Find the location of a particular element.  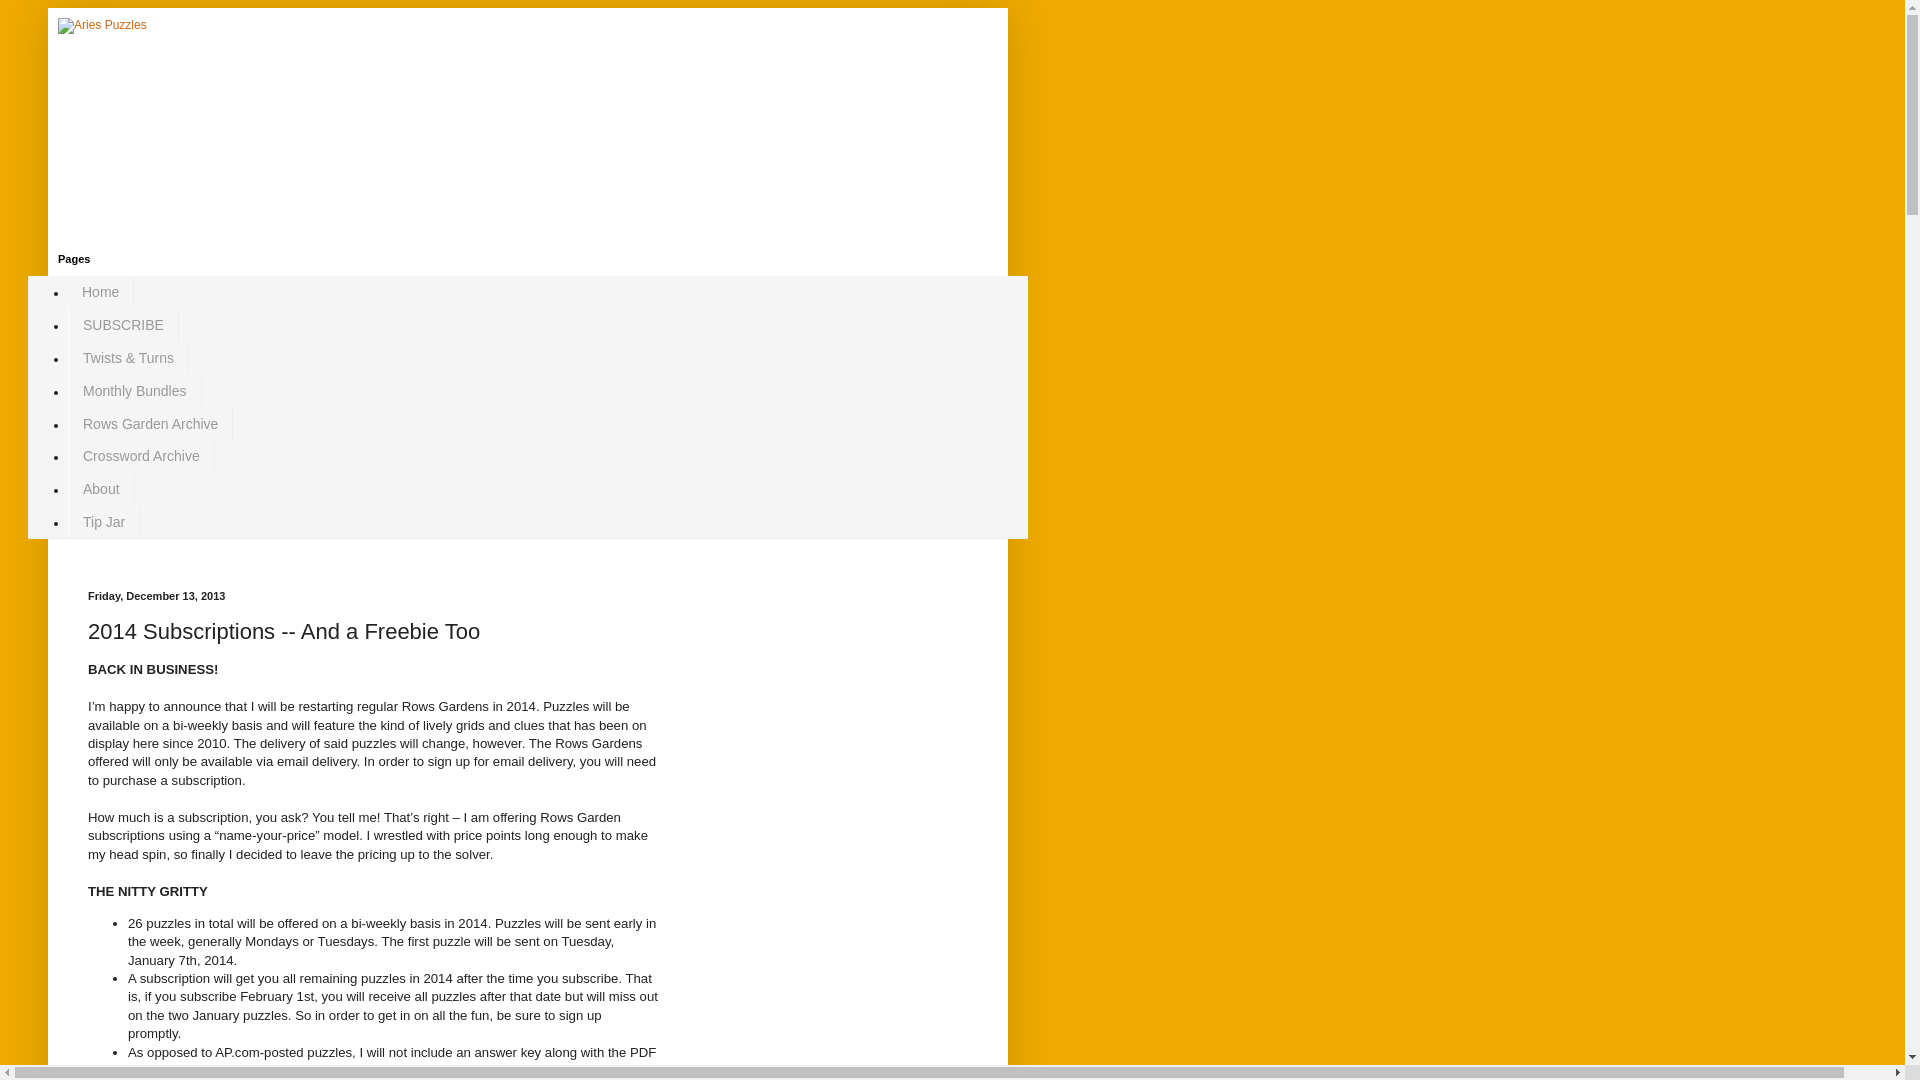

Rows Garden Archive is located at coordinates (150, 423).